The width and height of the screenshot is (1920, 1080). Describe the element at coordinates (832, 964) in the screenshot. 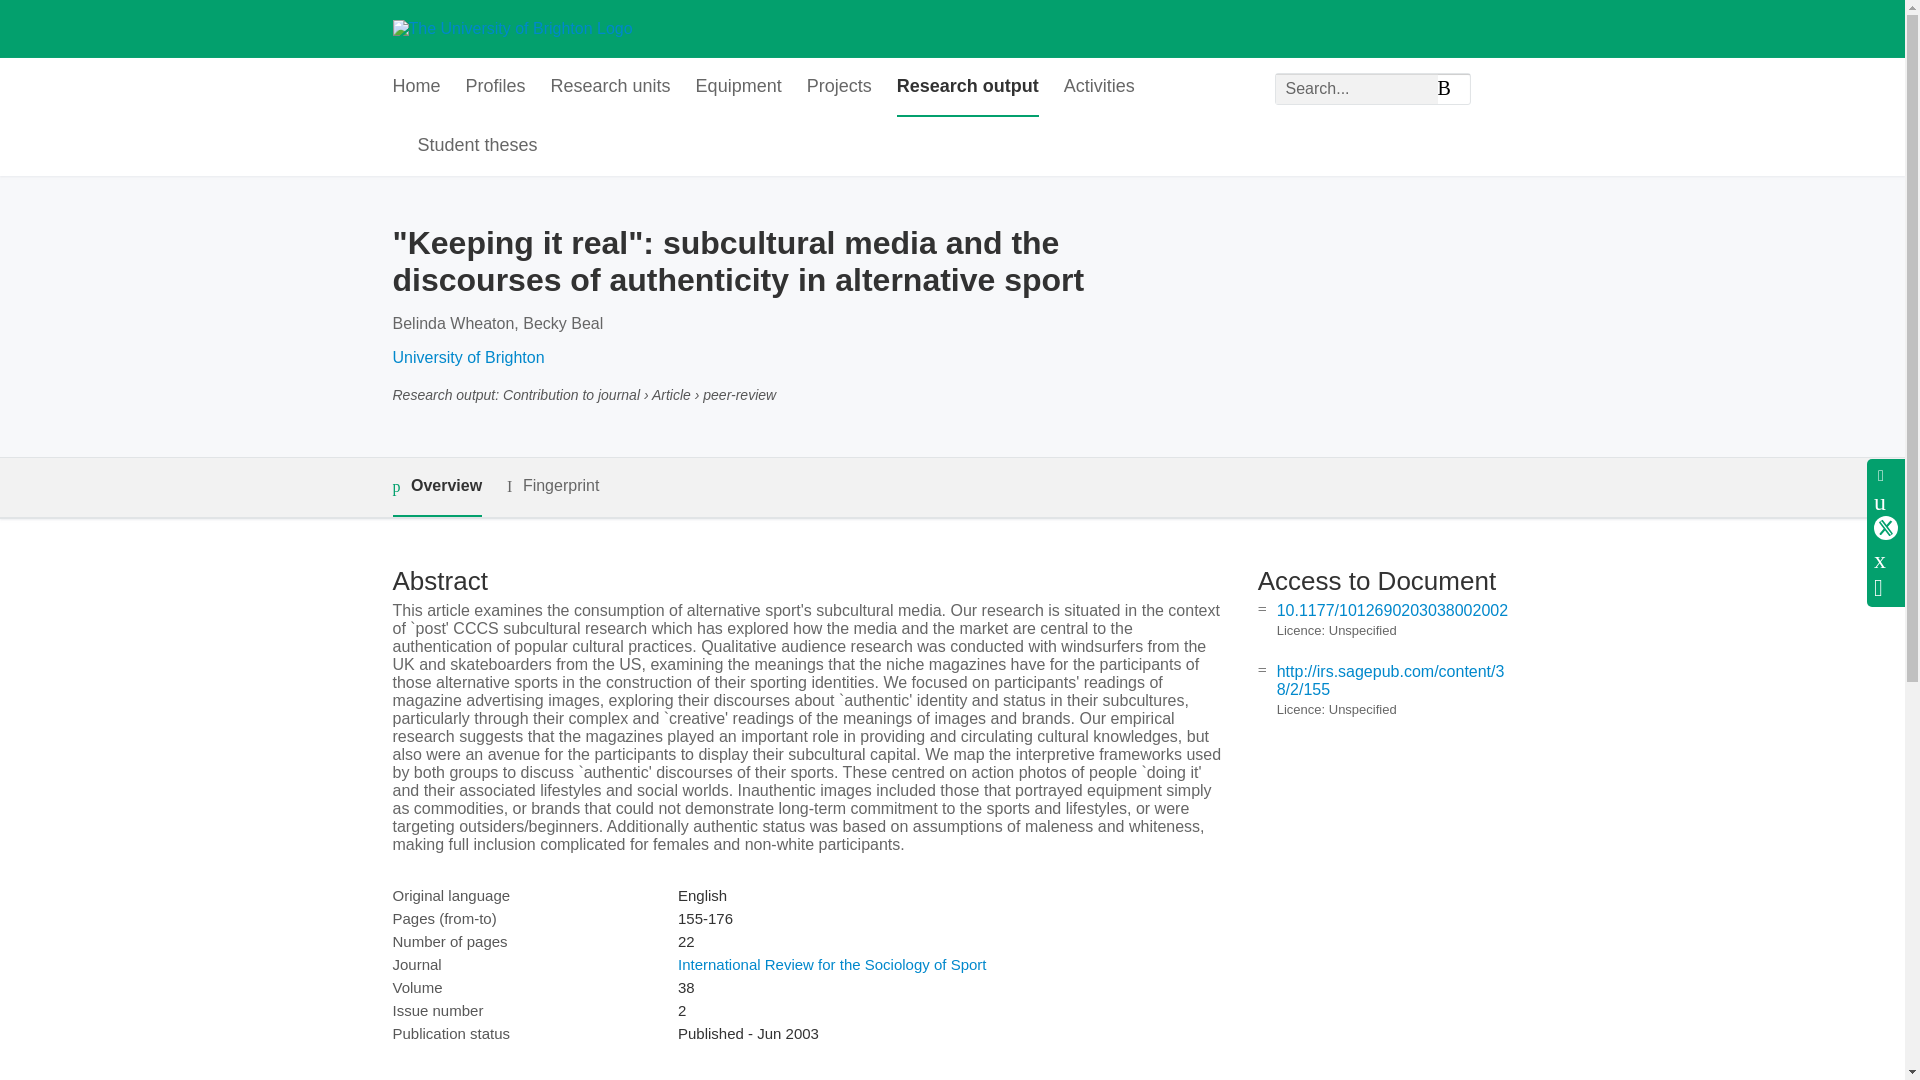

I see `International Review for the Sociology of Sport` at that location.